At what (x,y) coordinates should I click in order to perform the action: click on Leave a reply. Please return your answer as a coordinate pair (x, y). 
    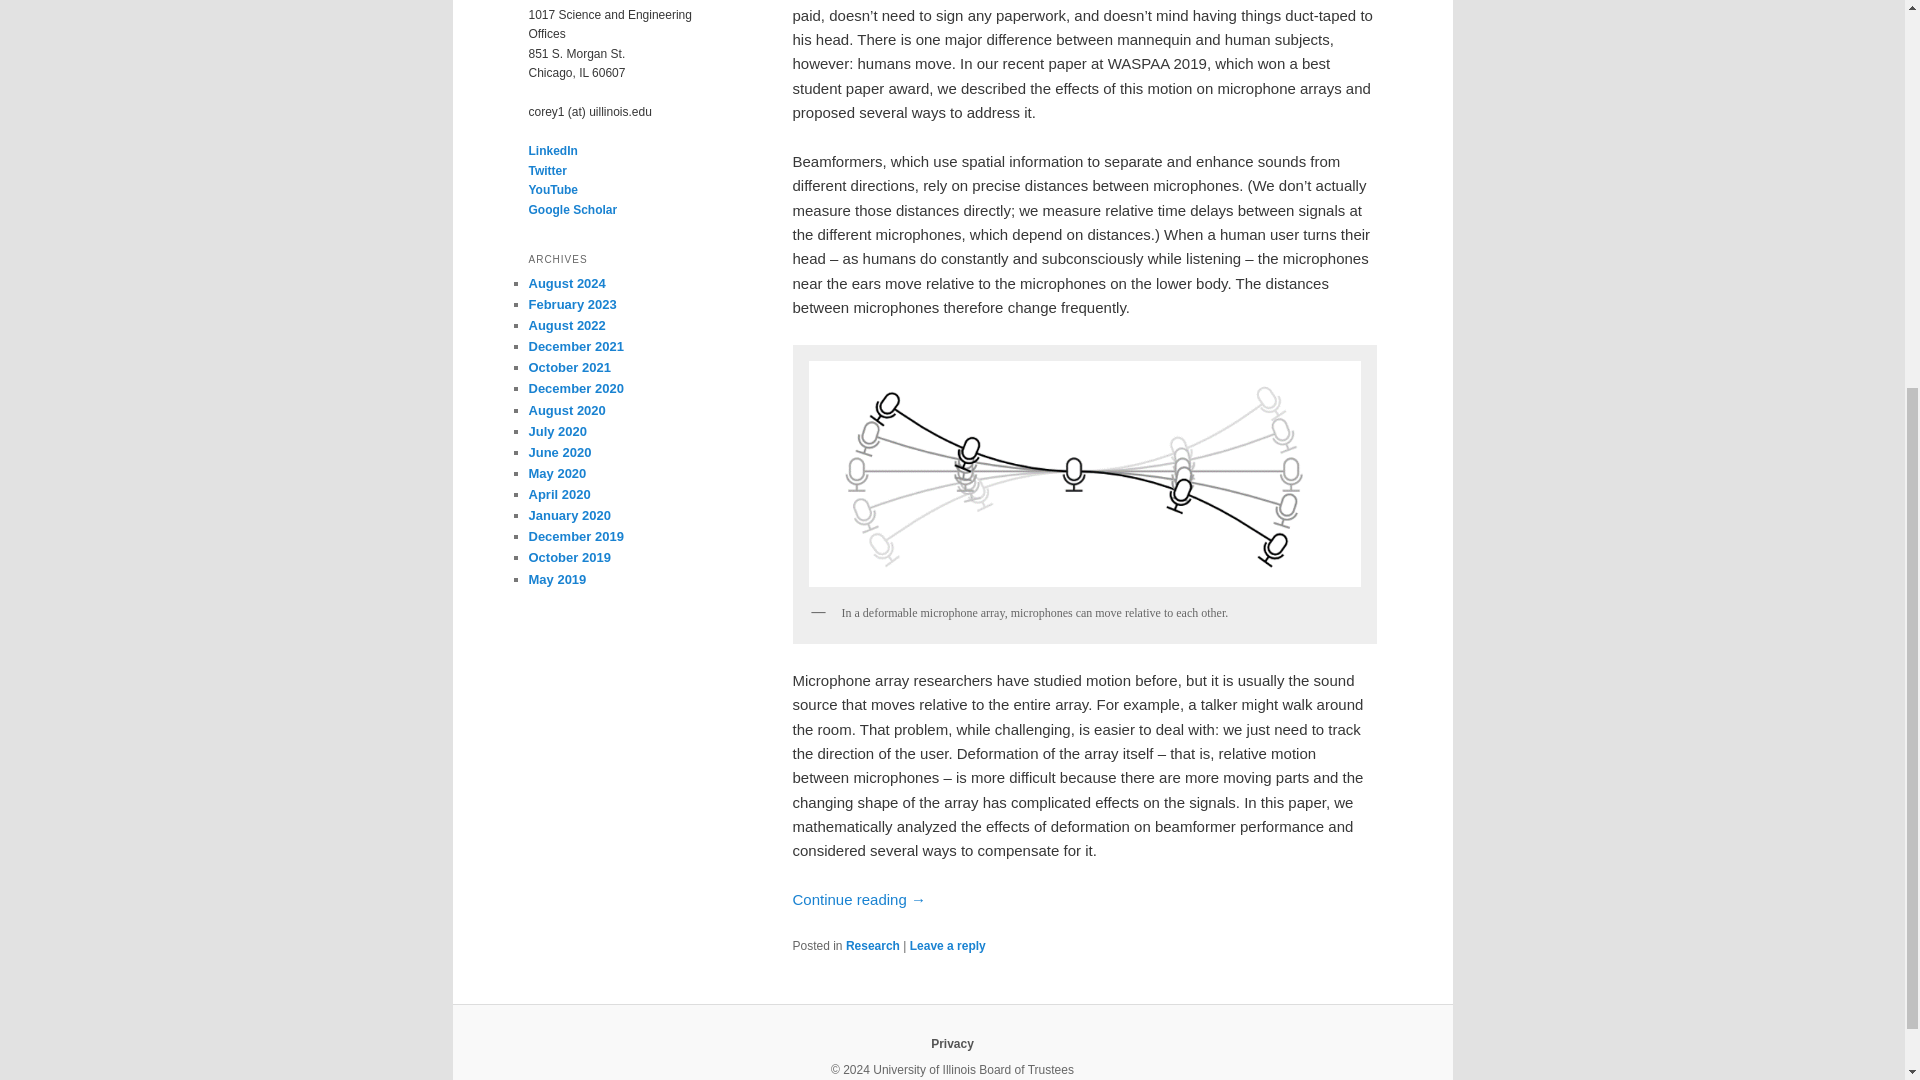
    Looking at the image, I should click on (948, 945).